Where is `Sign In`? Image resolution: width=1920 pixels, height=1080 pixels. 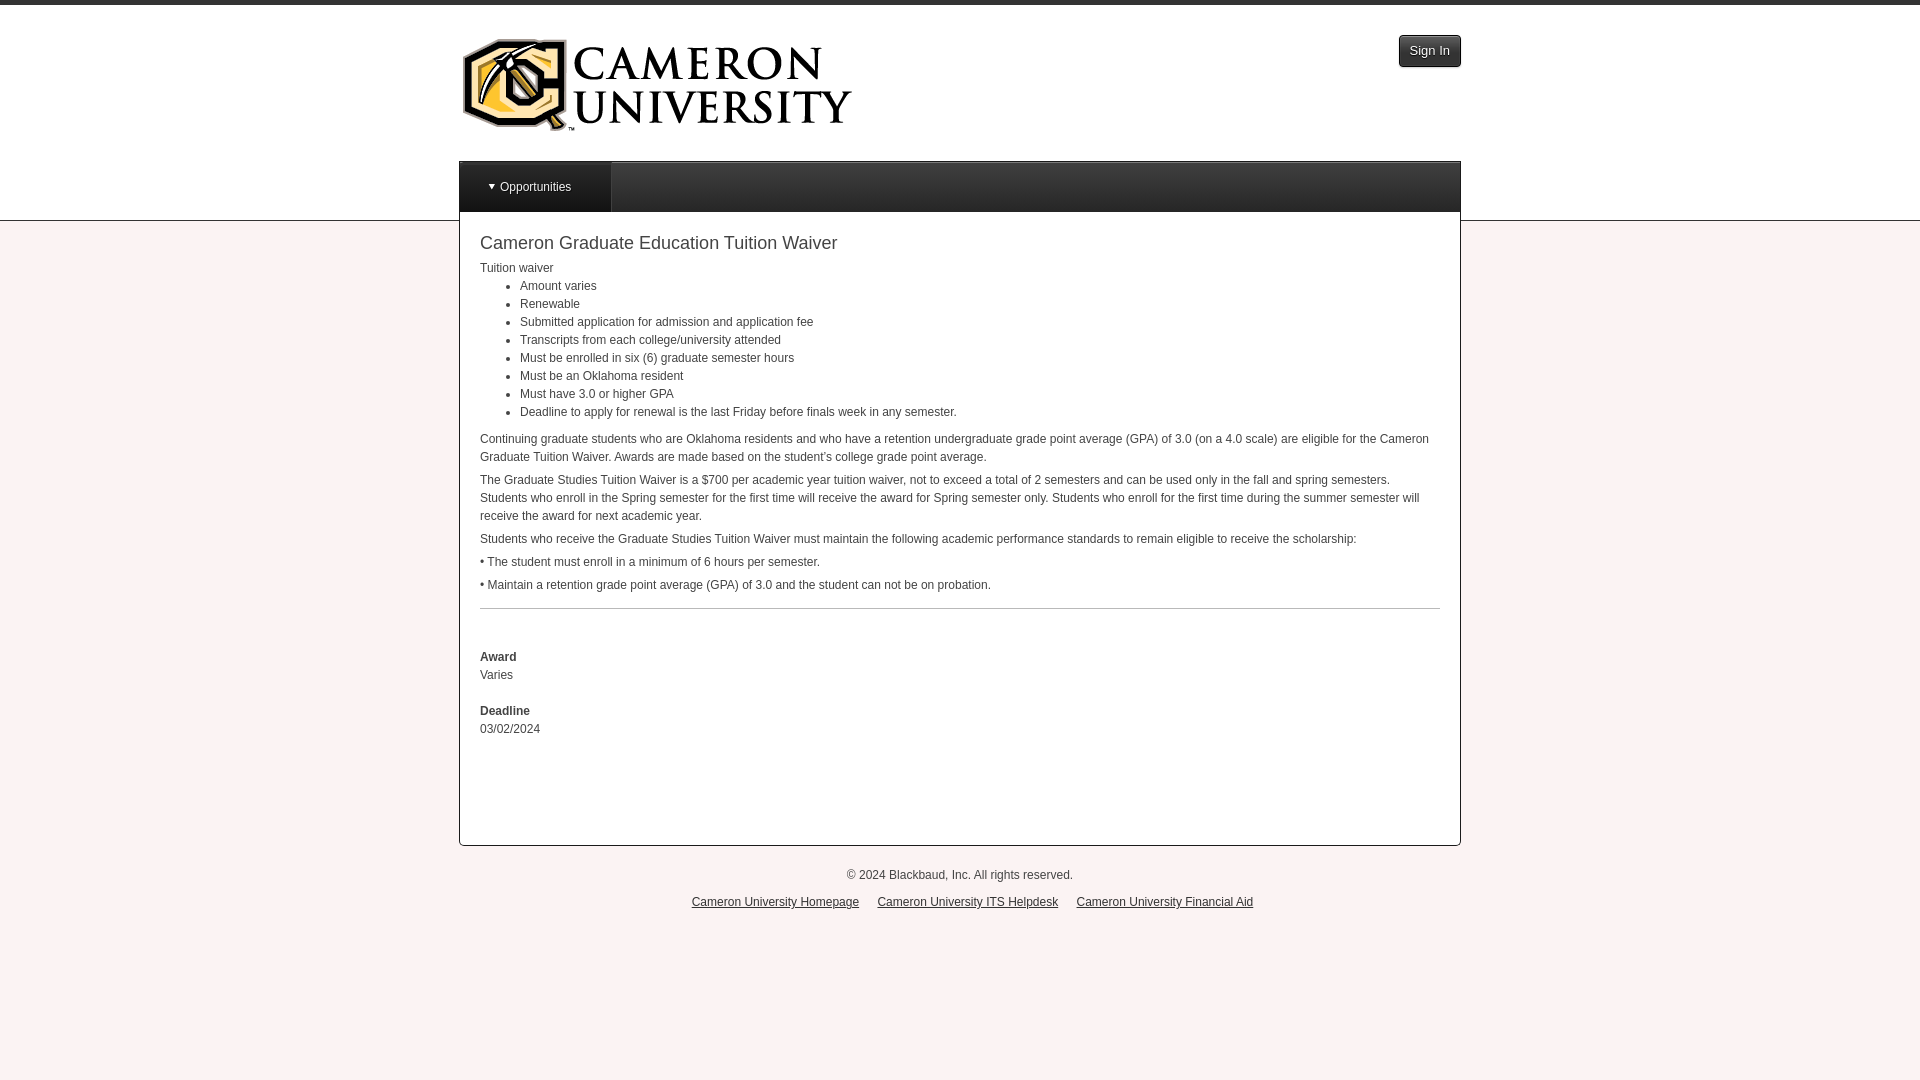
Sign In is located at coordinates (1430, 50).